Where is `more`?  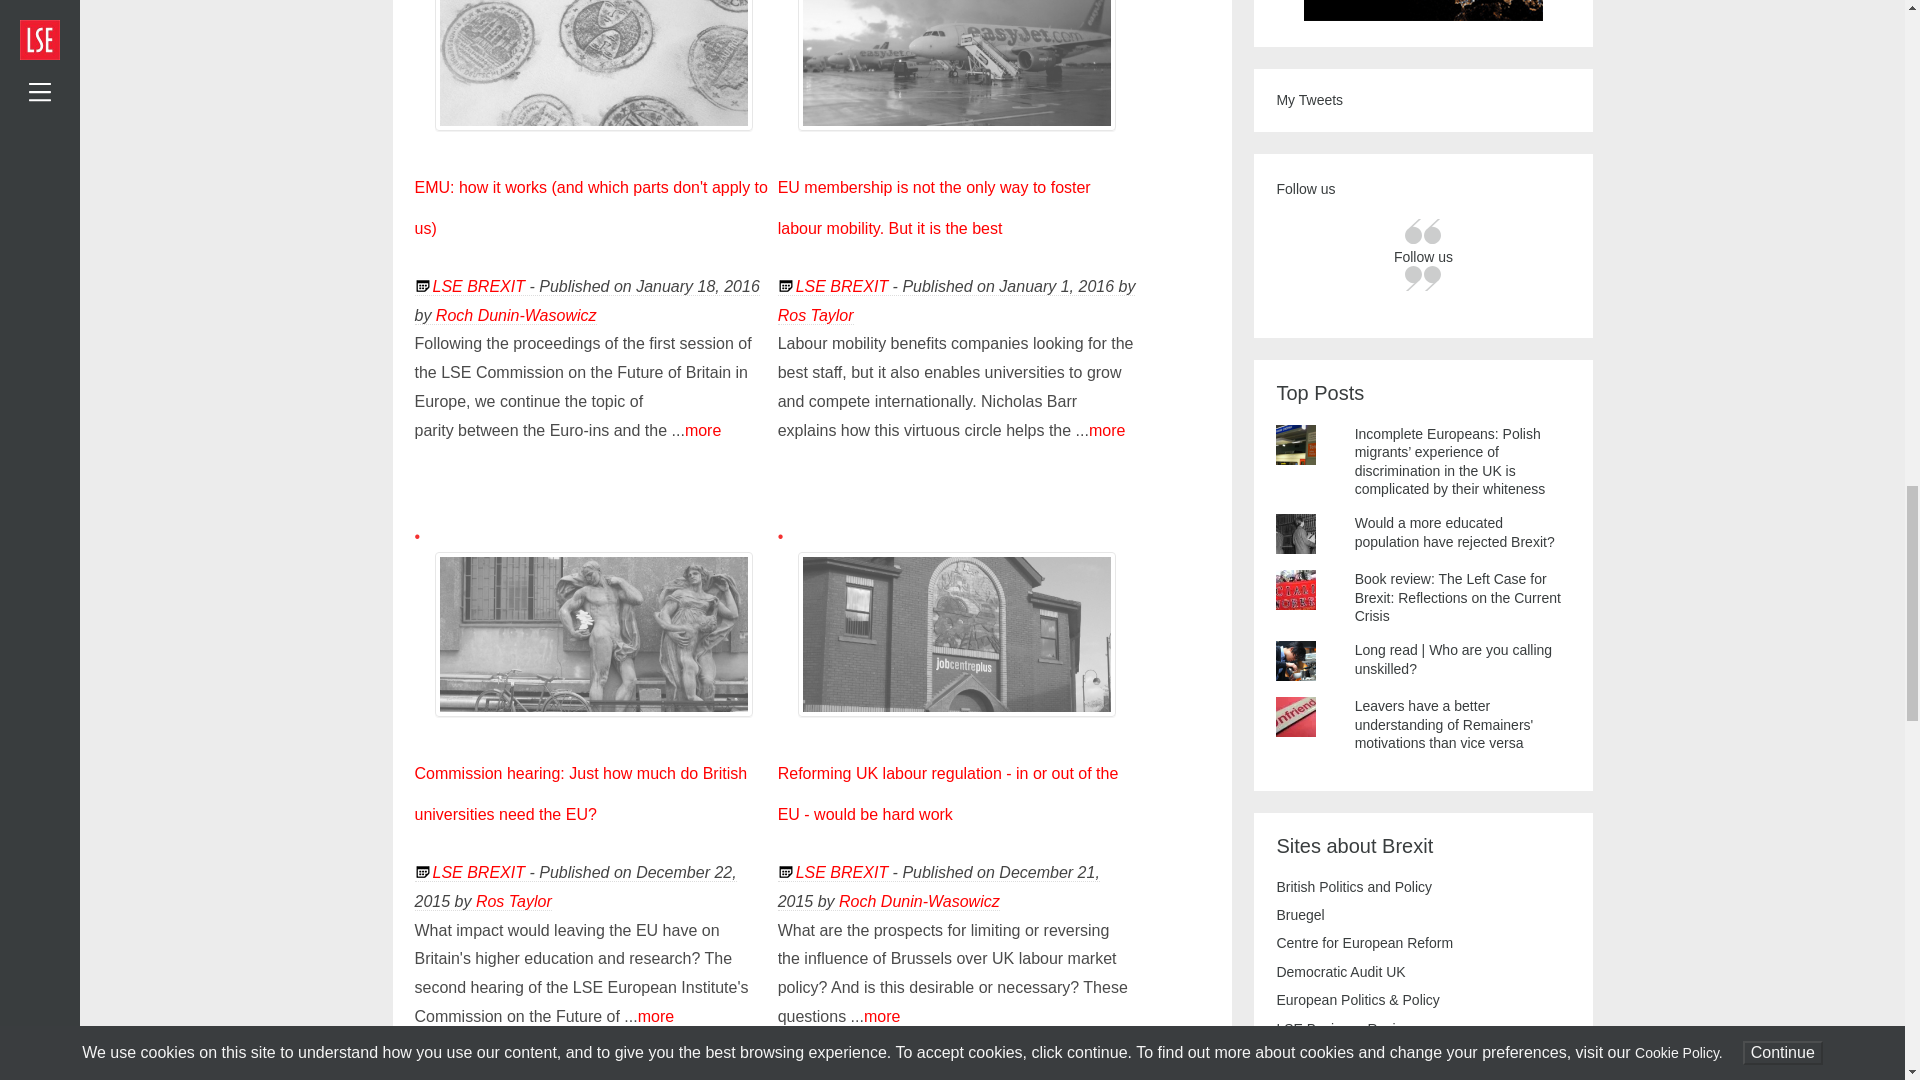
more is located at coordinates (703, 430).